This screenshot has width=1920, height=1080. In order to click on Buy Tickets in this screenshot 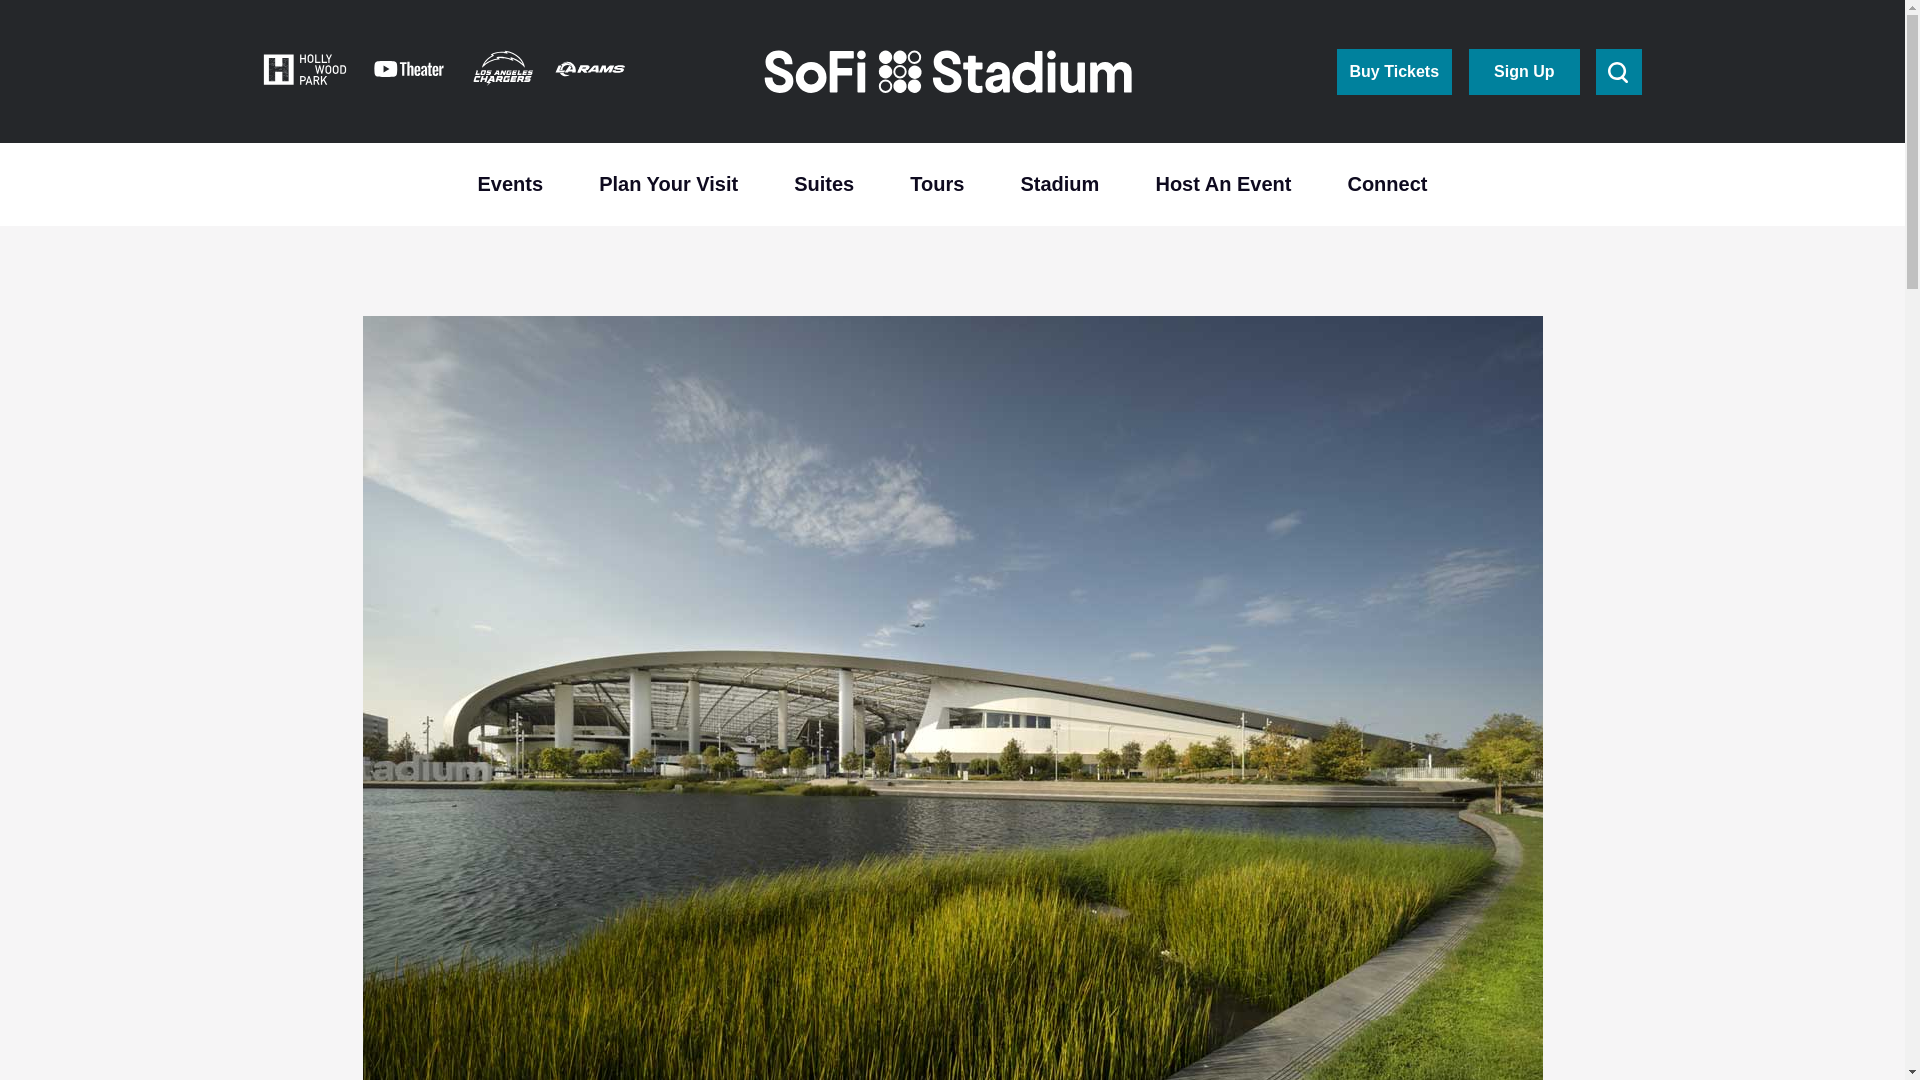, I will do `click(1394, 70)`.